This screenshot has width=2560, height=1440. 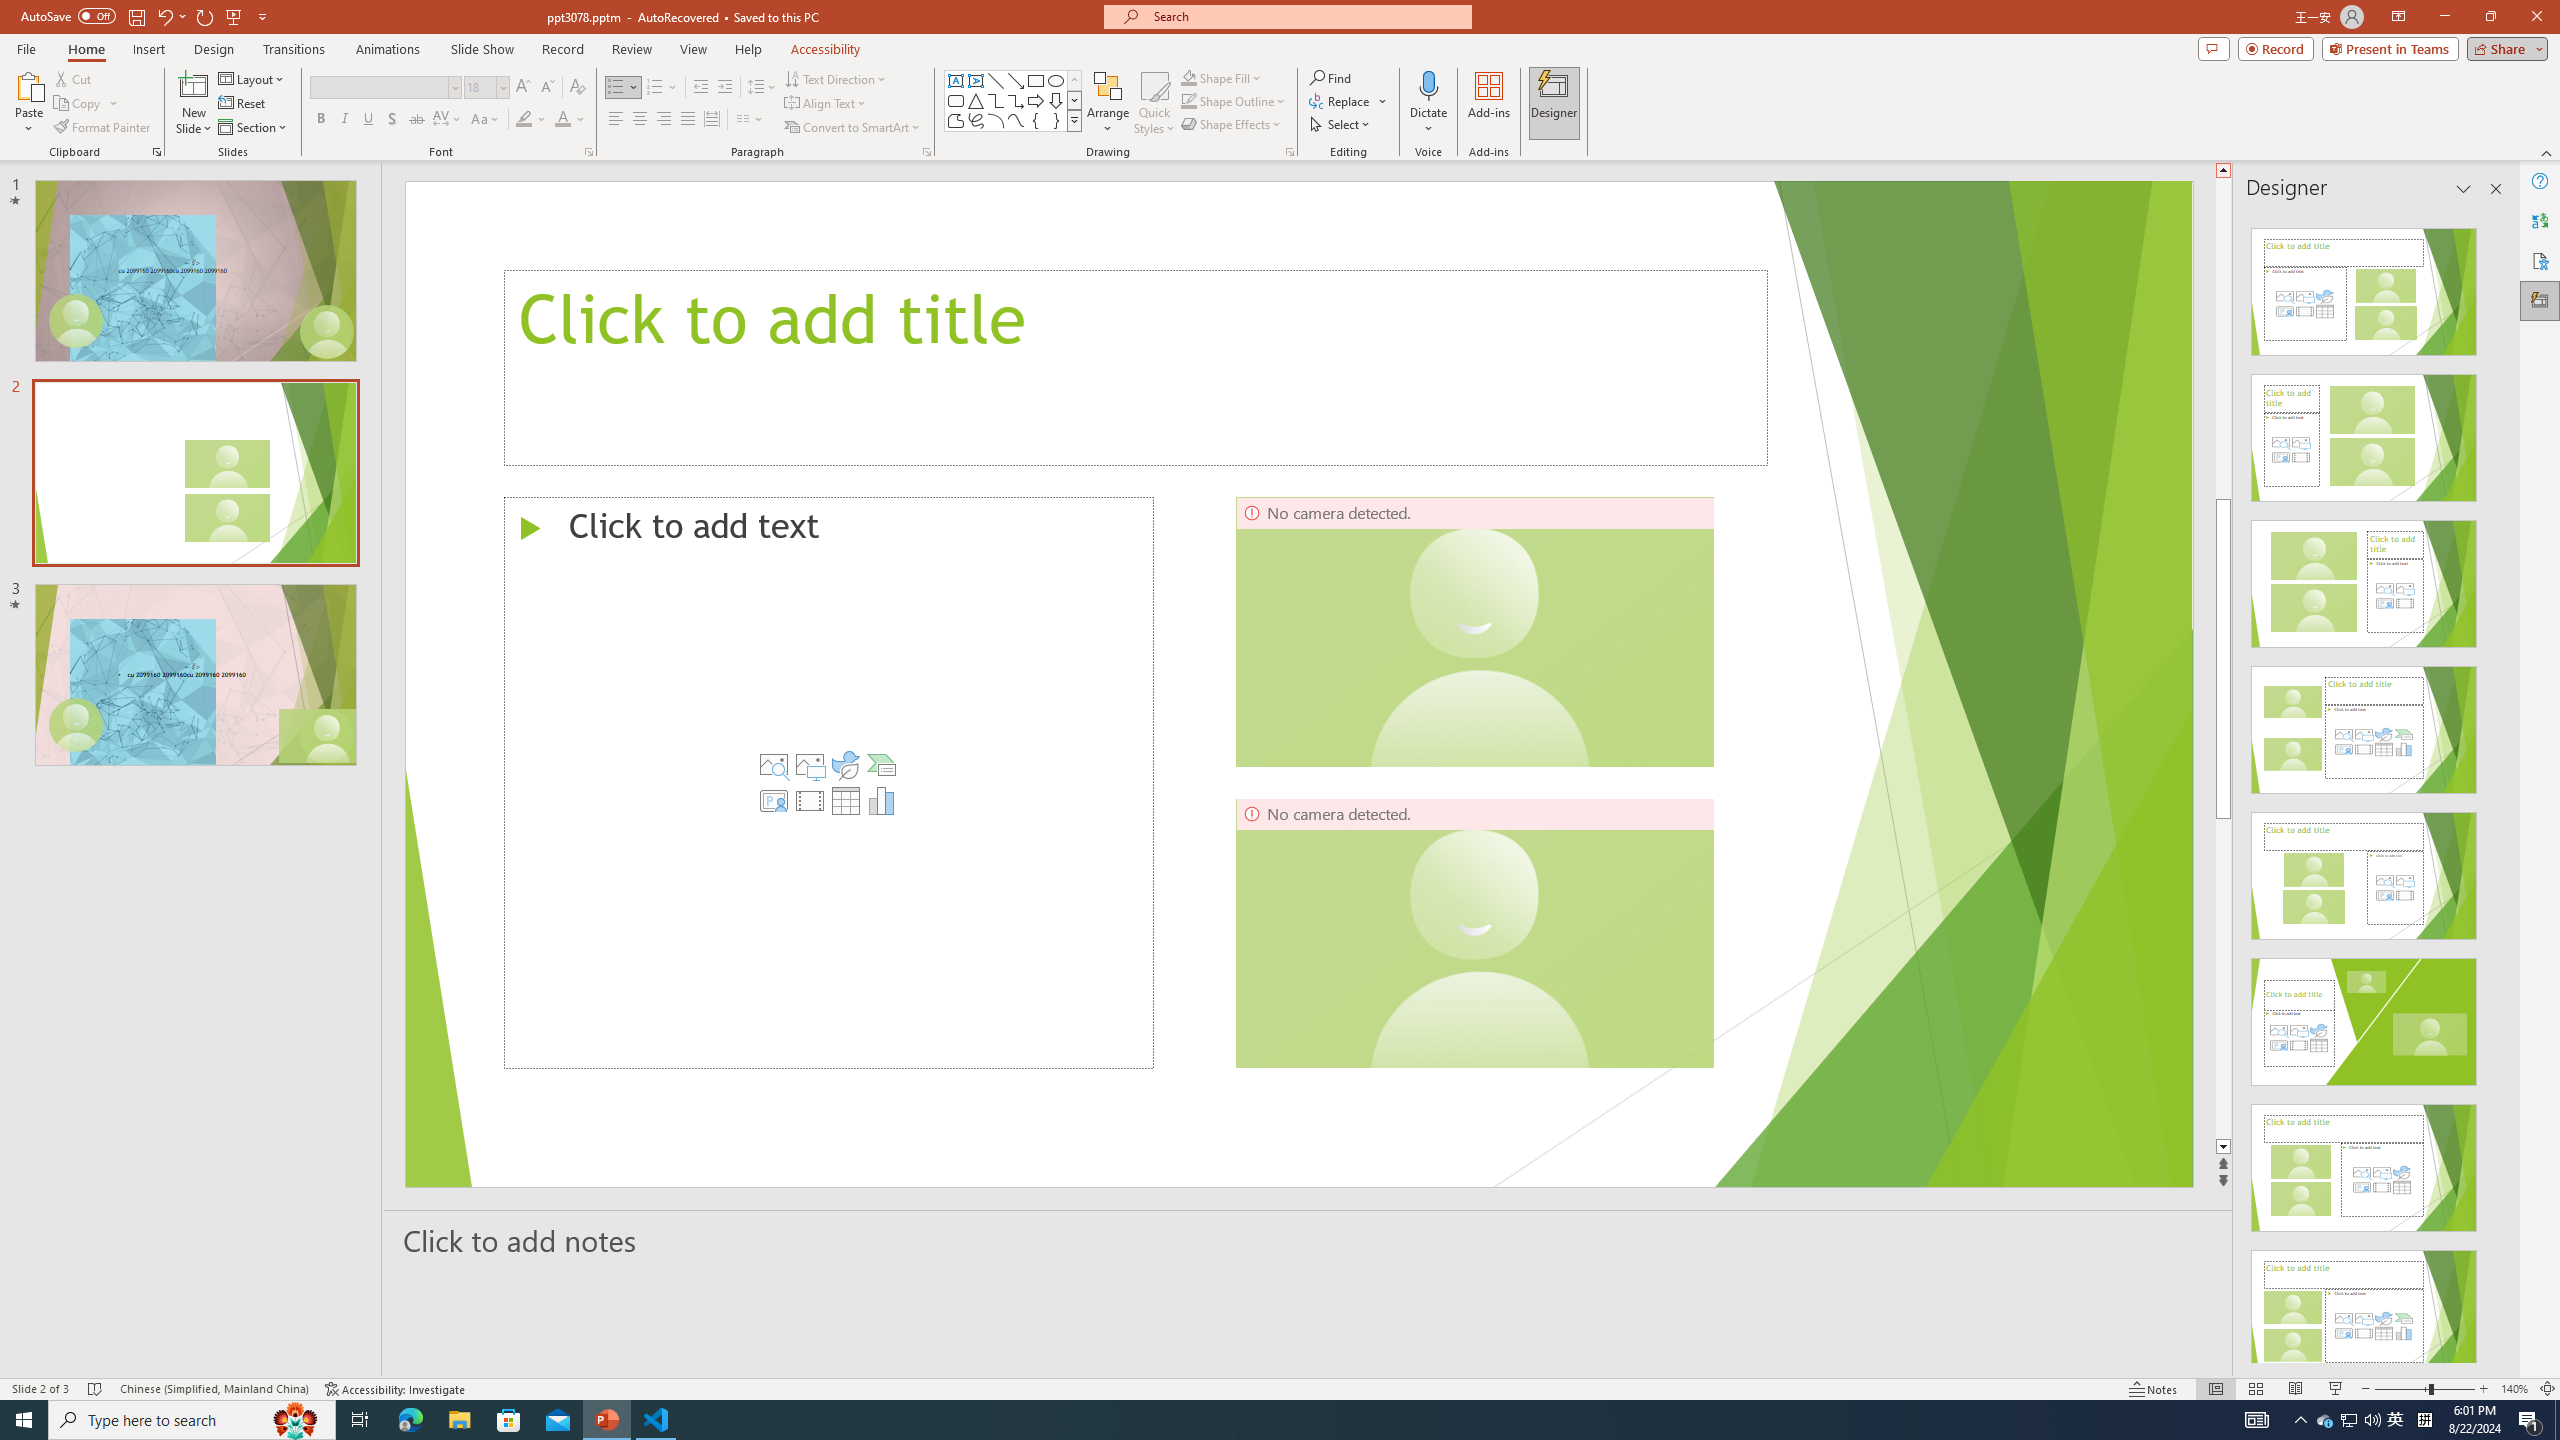 What do you see at coordinates (2223, 1148) in the screenshot?
I see `Line down` at bounding box center [2223, 1148].